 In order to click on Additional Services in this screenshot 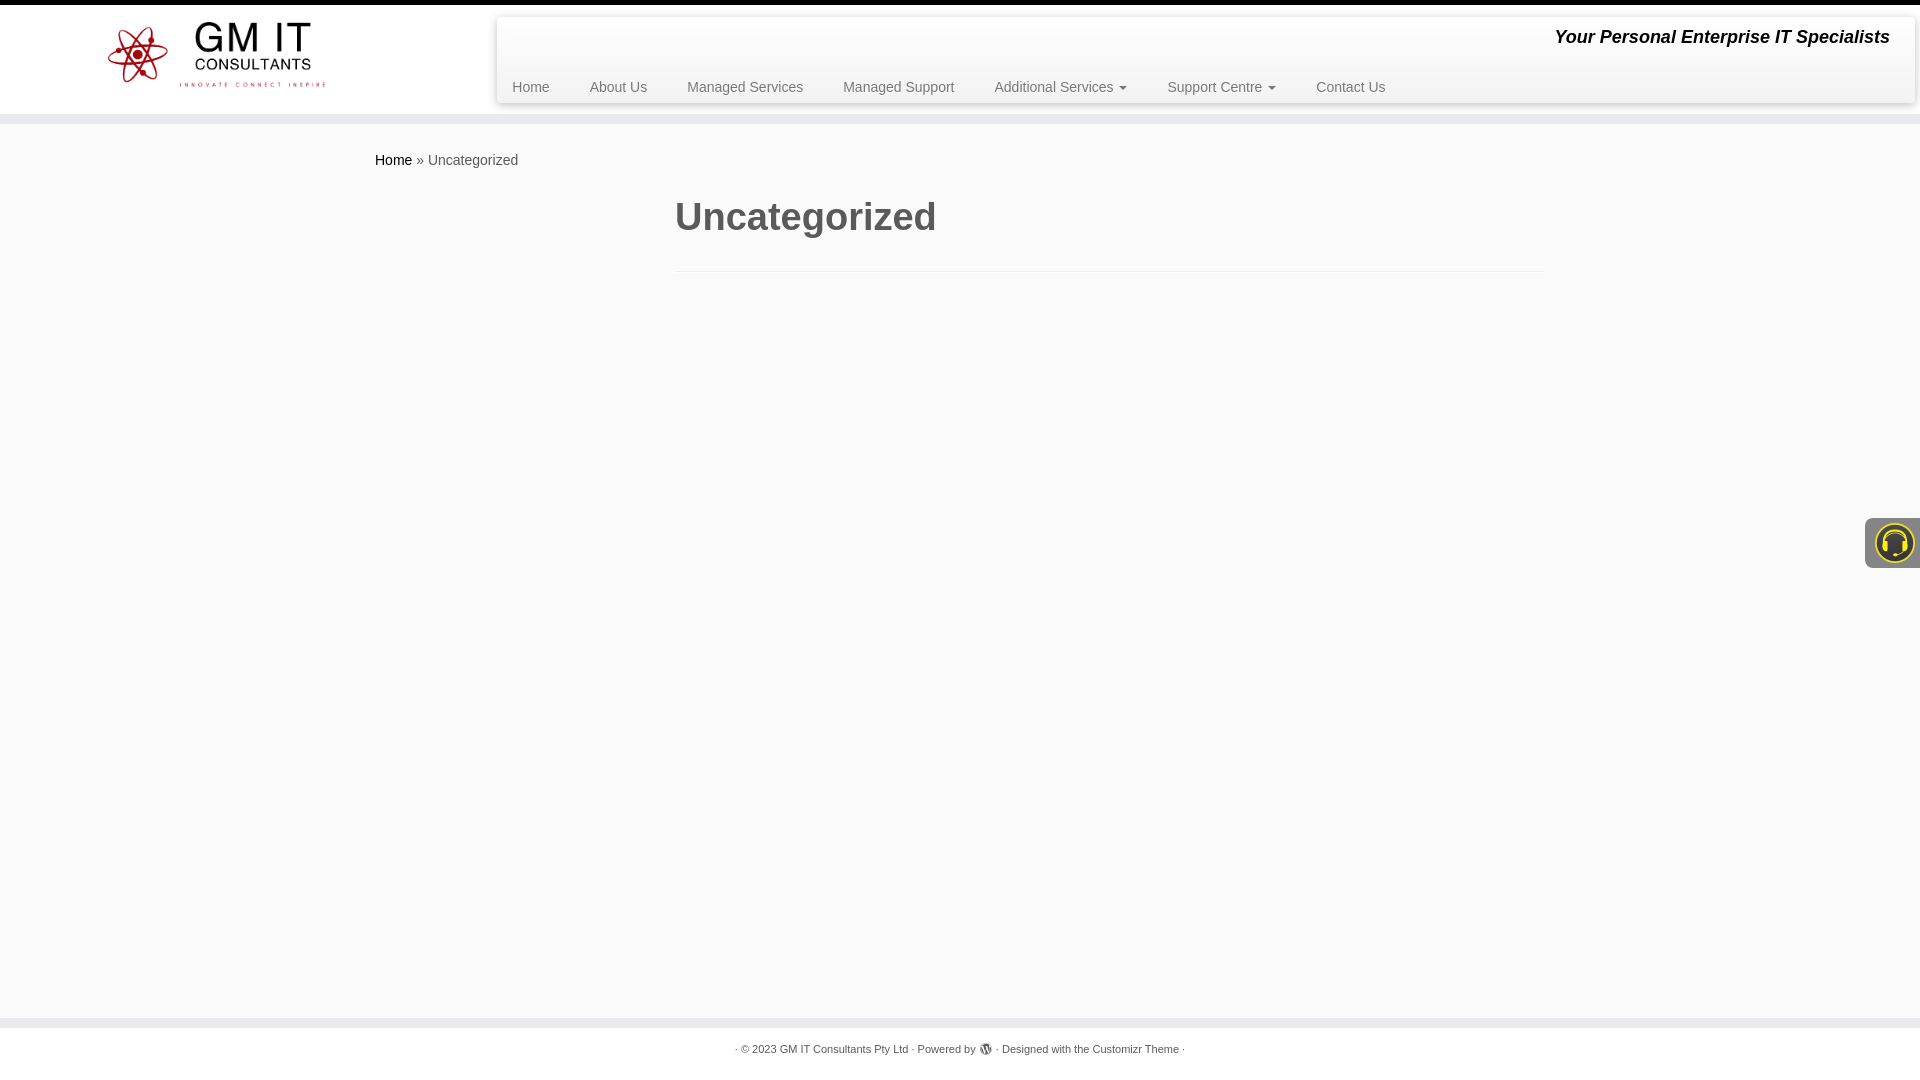, I will do `click(1060, 87)`.